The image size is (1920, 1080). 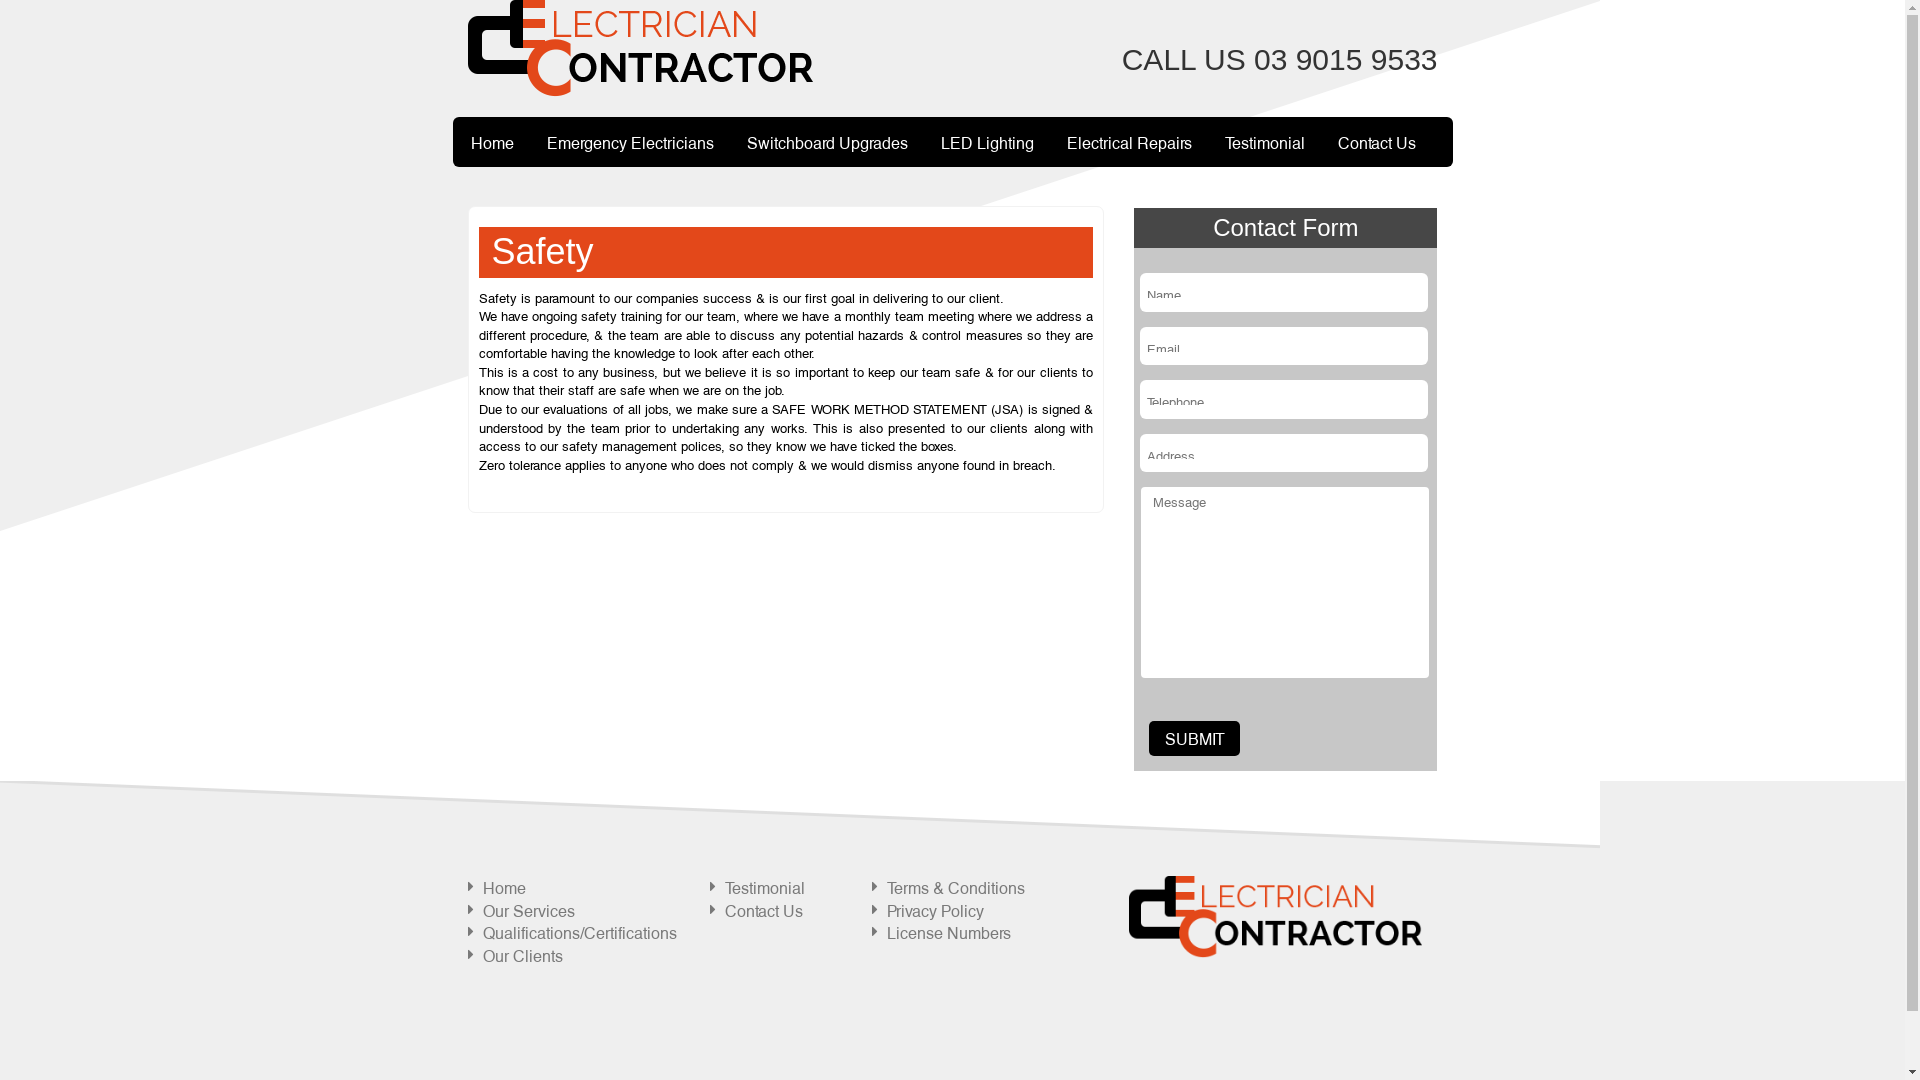 I want to click on Testimonial, so click(x=765, y=886).